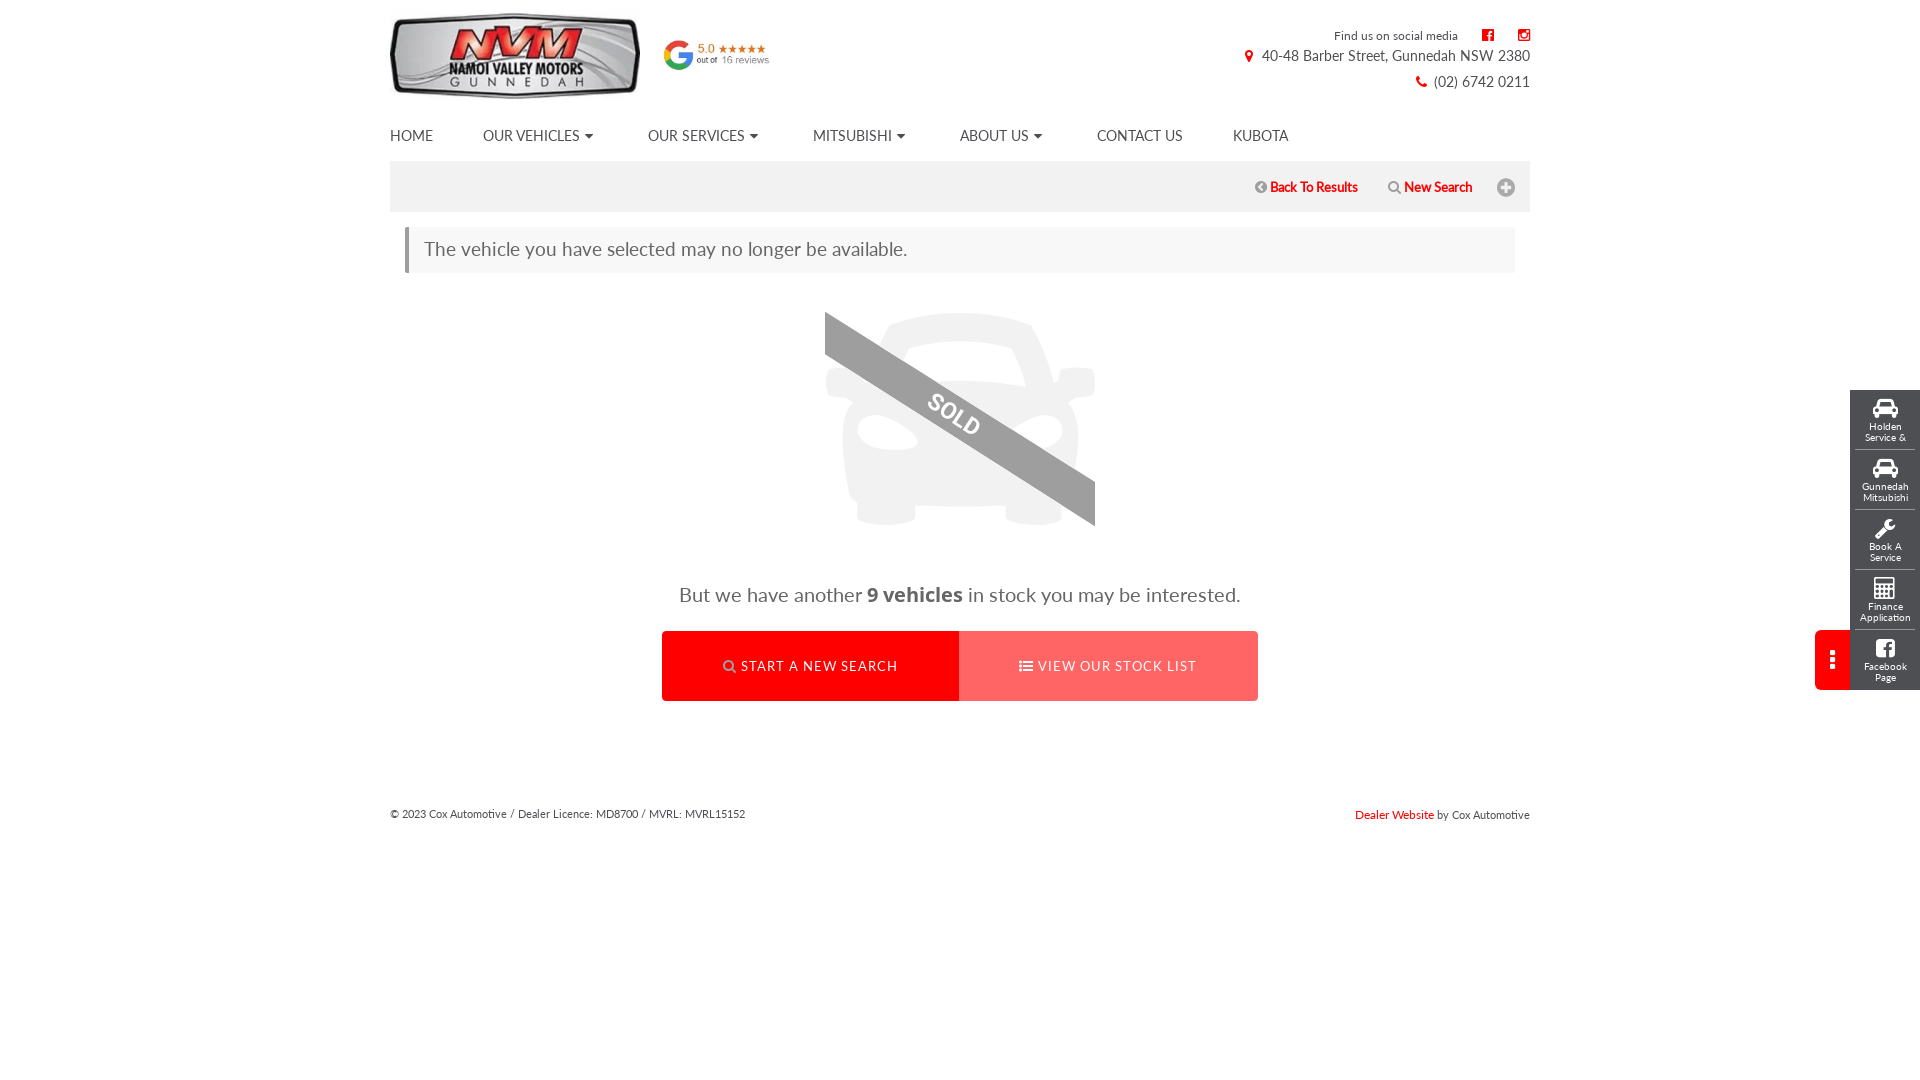  I want to click on 40-48 Barber Street, Gunnedah NSW 2380, so click(1385, 56).